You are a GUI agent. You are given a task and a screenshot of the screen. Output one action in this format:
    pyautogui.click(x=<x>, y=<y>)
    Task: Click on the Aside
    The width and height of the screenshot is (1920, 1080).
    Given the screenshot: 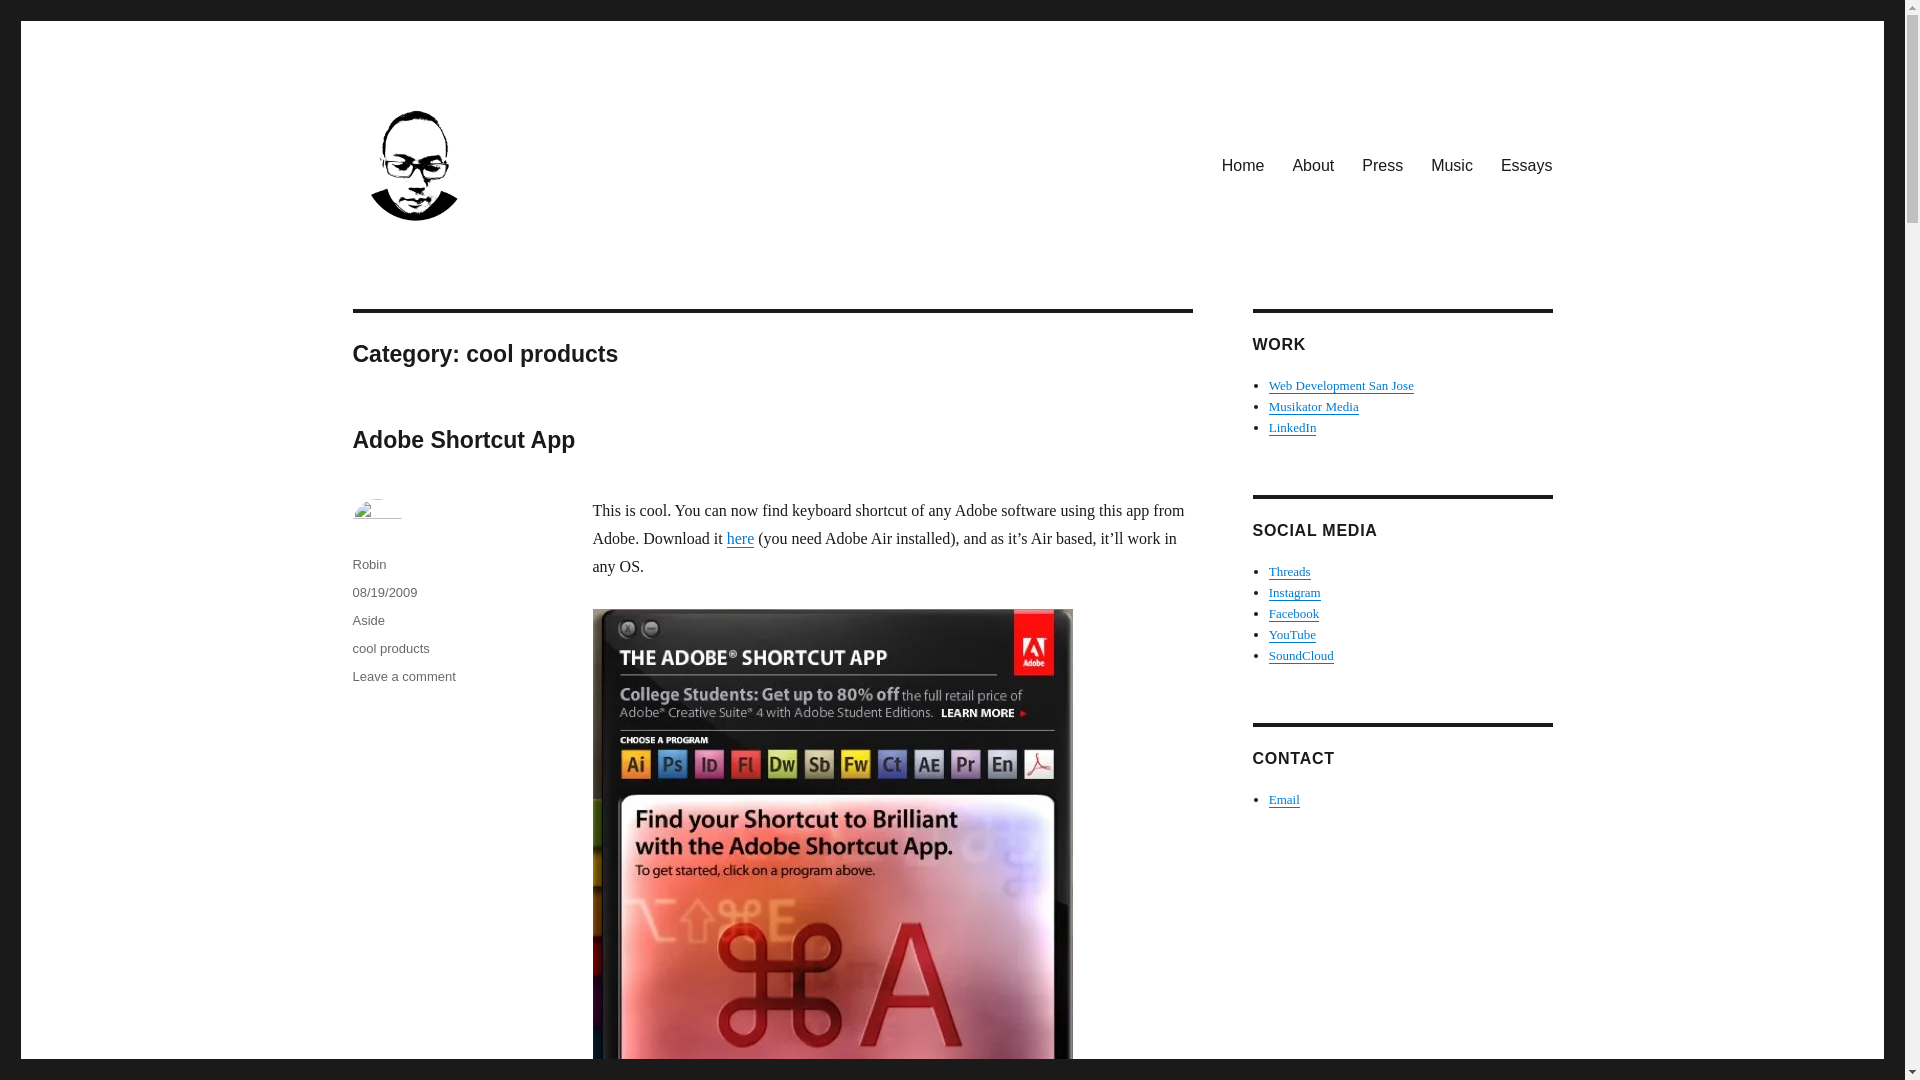 What is the action you would take?
    pyautogui.click(x=368, y=620)
    